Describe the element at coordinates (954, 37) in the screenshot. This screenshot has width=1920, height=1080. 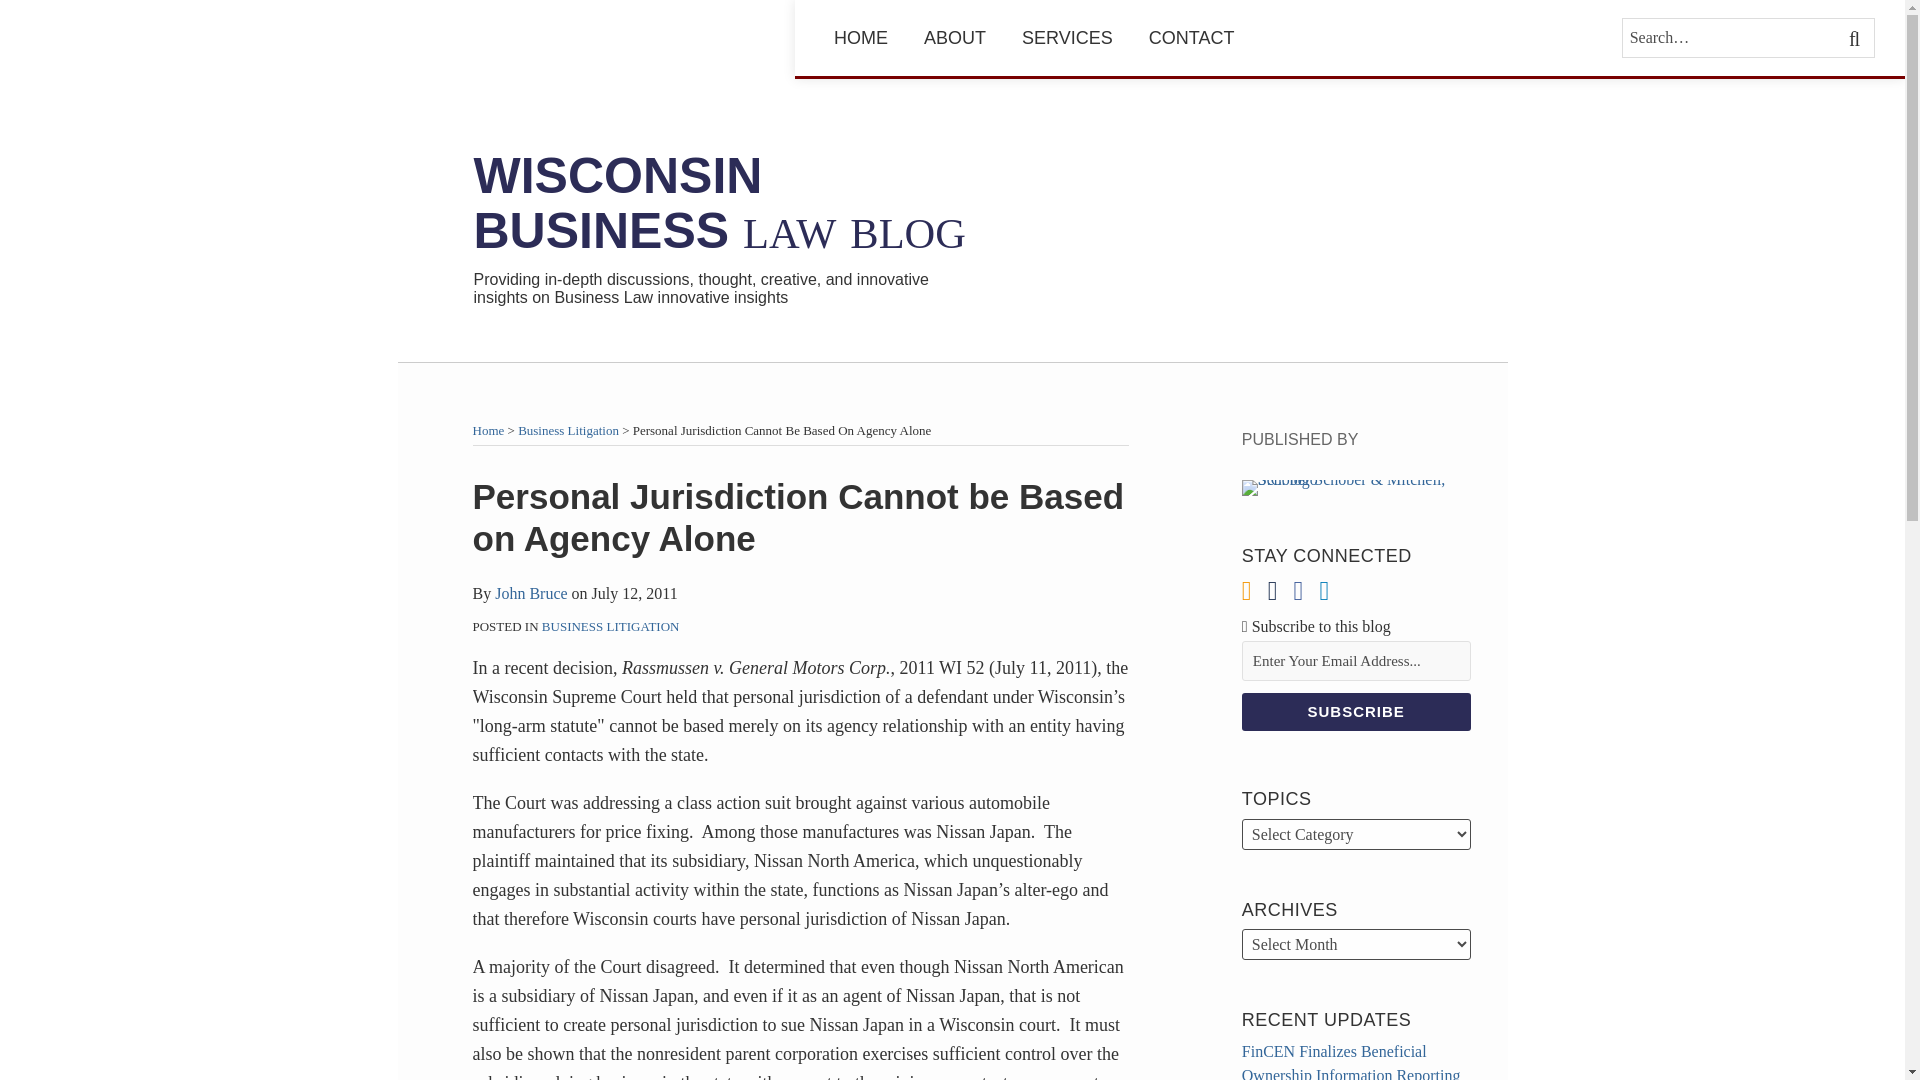
I see `ABOUT` at that location.